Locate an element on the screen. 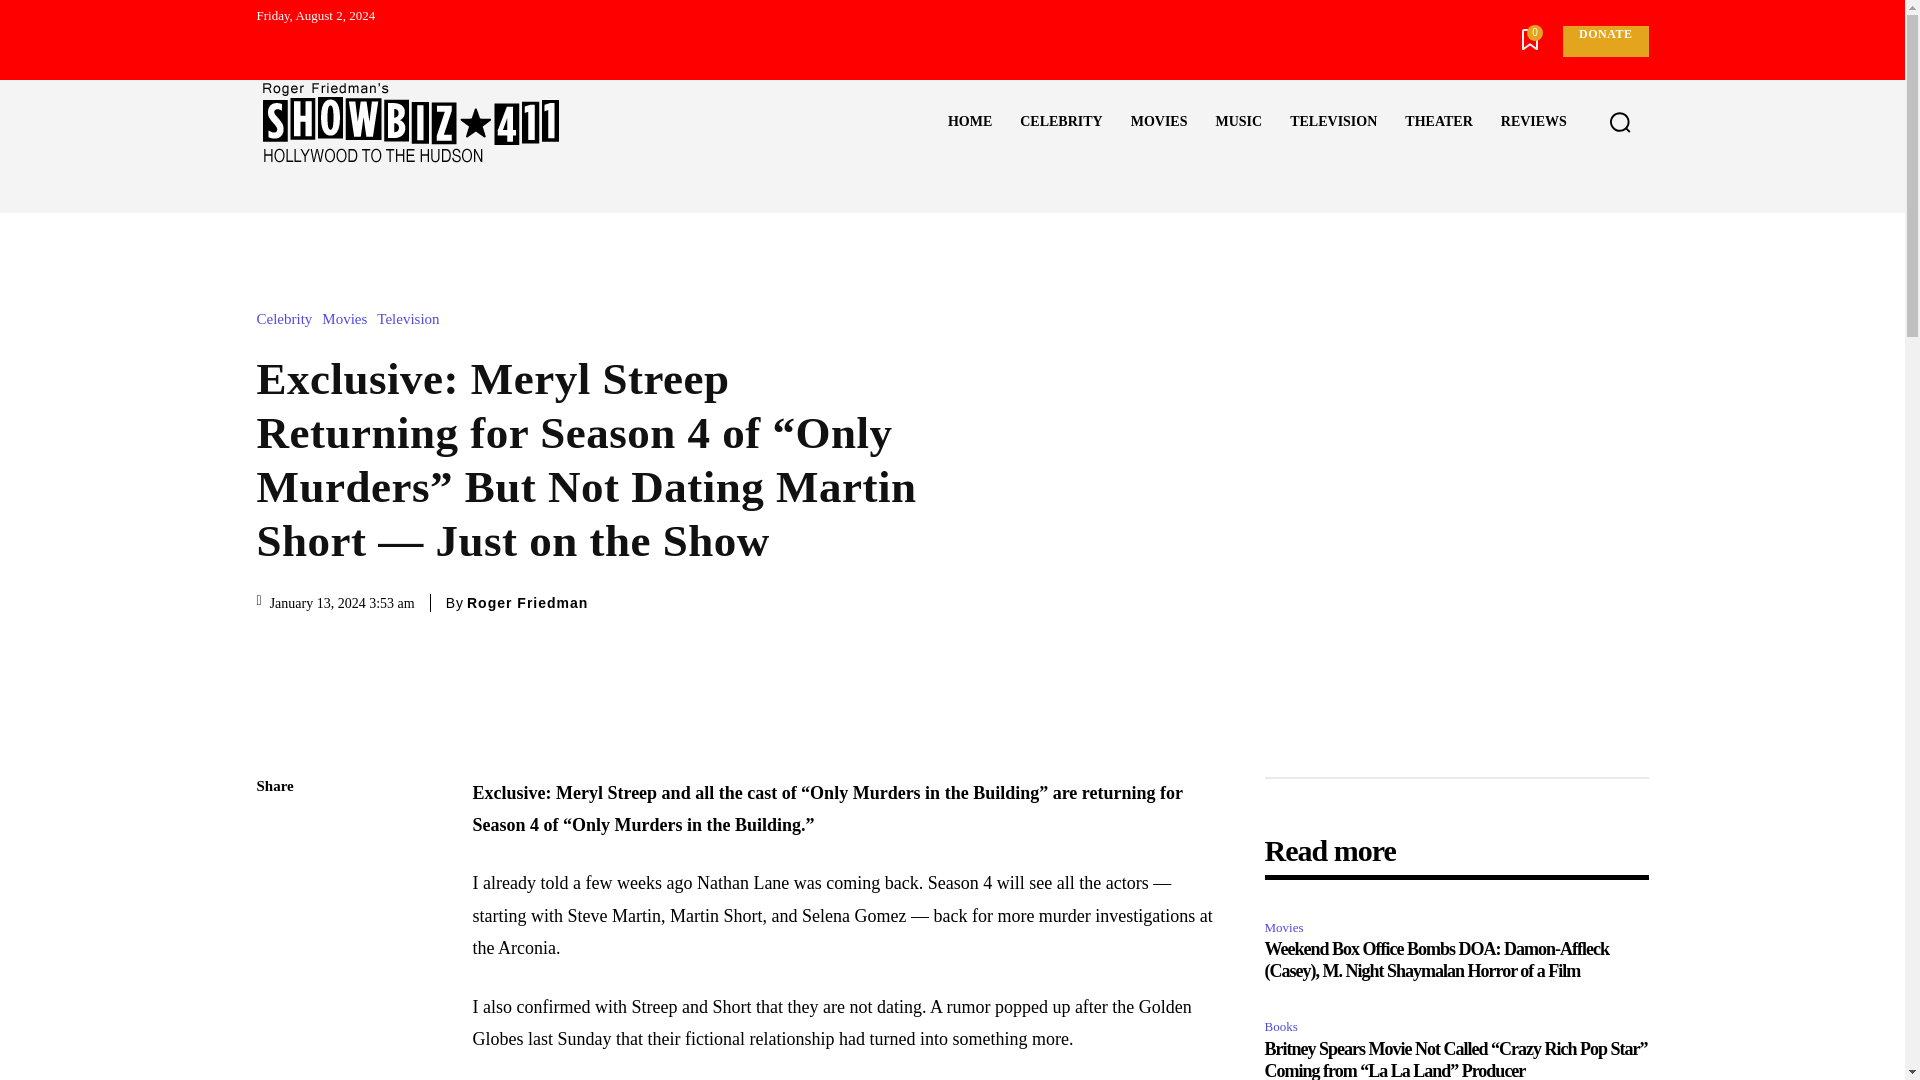 Image resolution: width=1920 pixels, height=1080 pixels. REVIEWS is located at coordinates (1533, 122).